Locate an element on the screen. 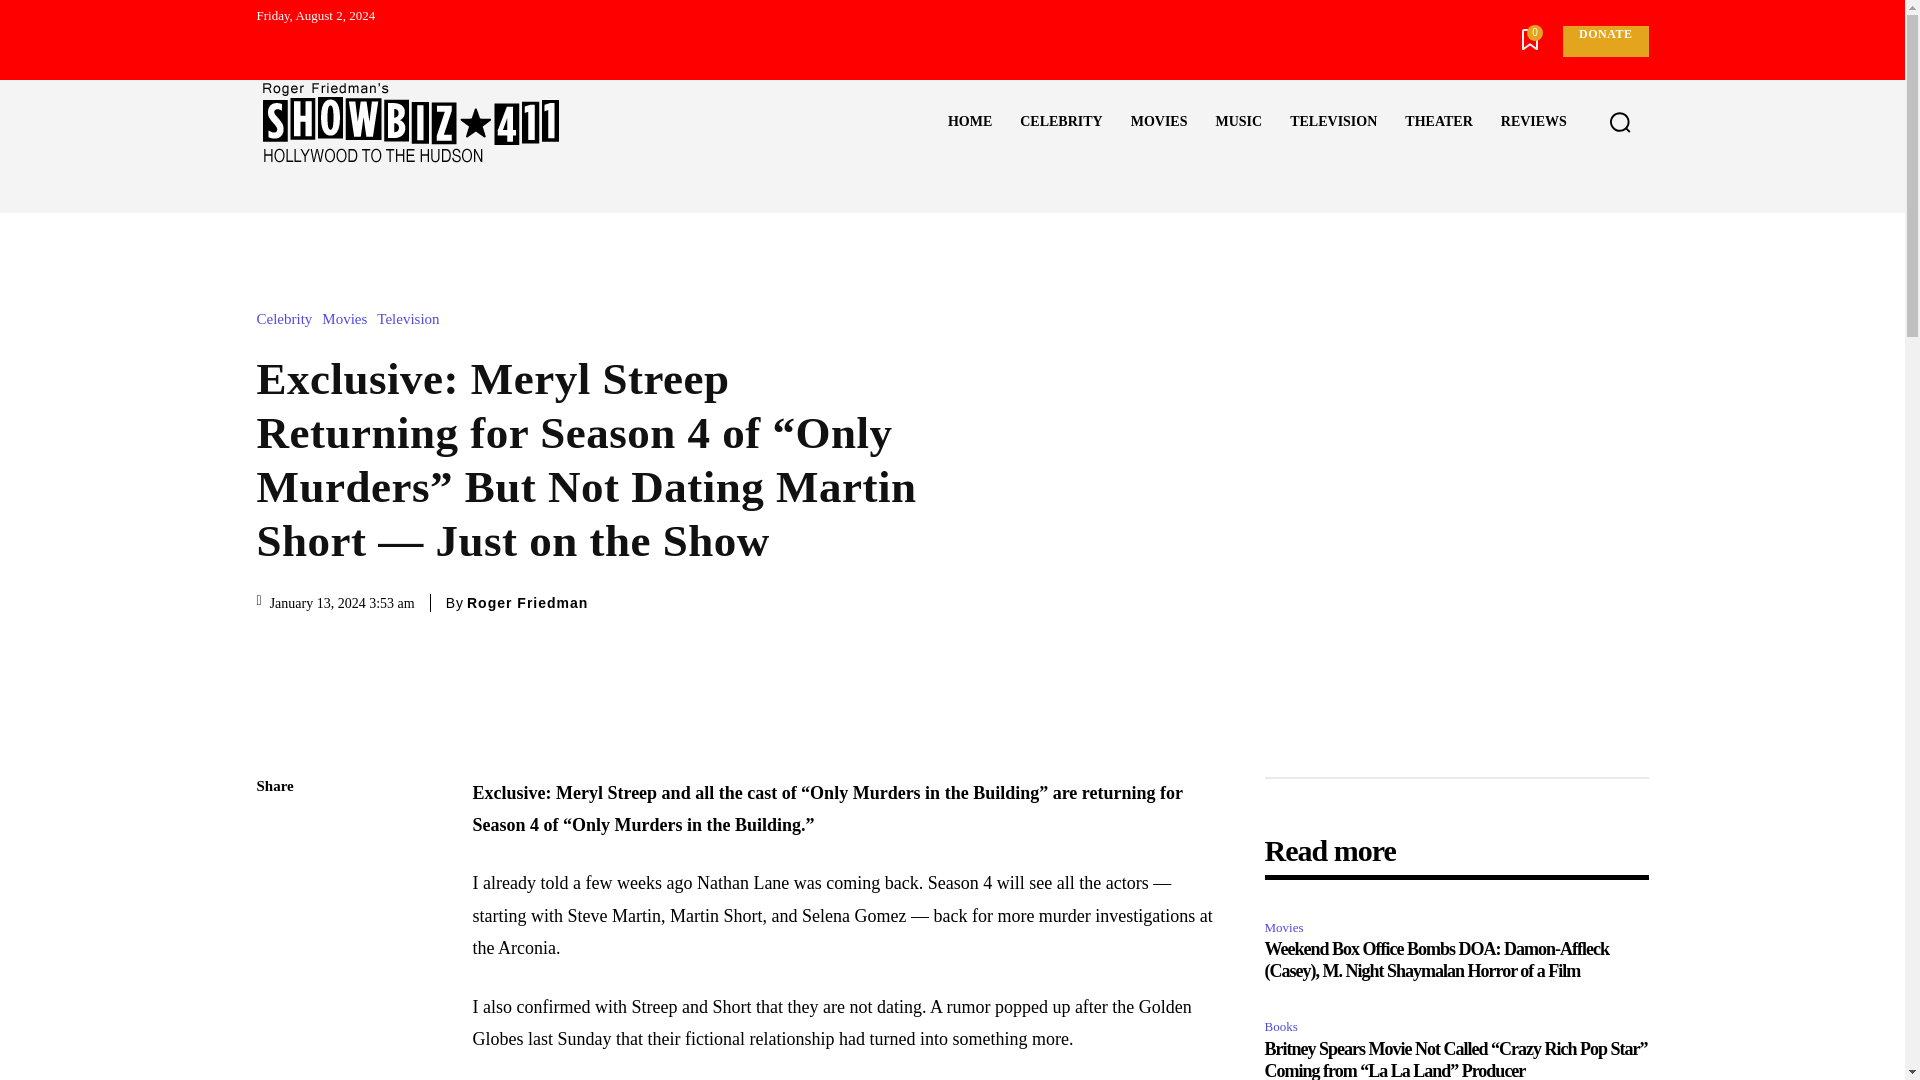 Image resolution: width=1920 pixels, height=1080 pixels. REVIEWS is located at coordinates (1533, 122).